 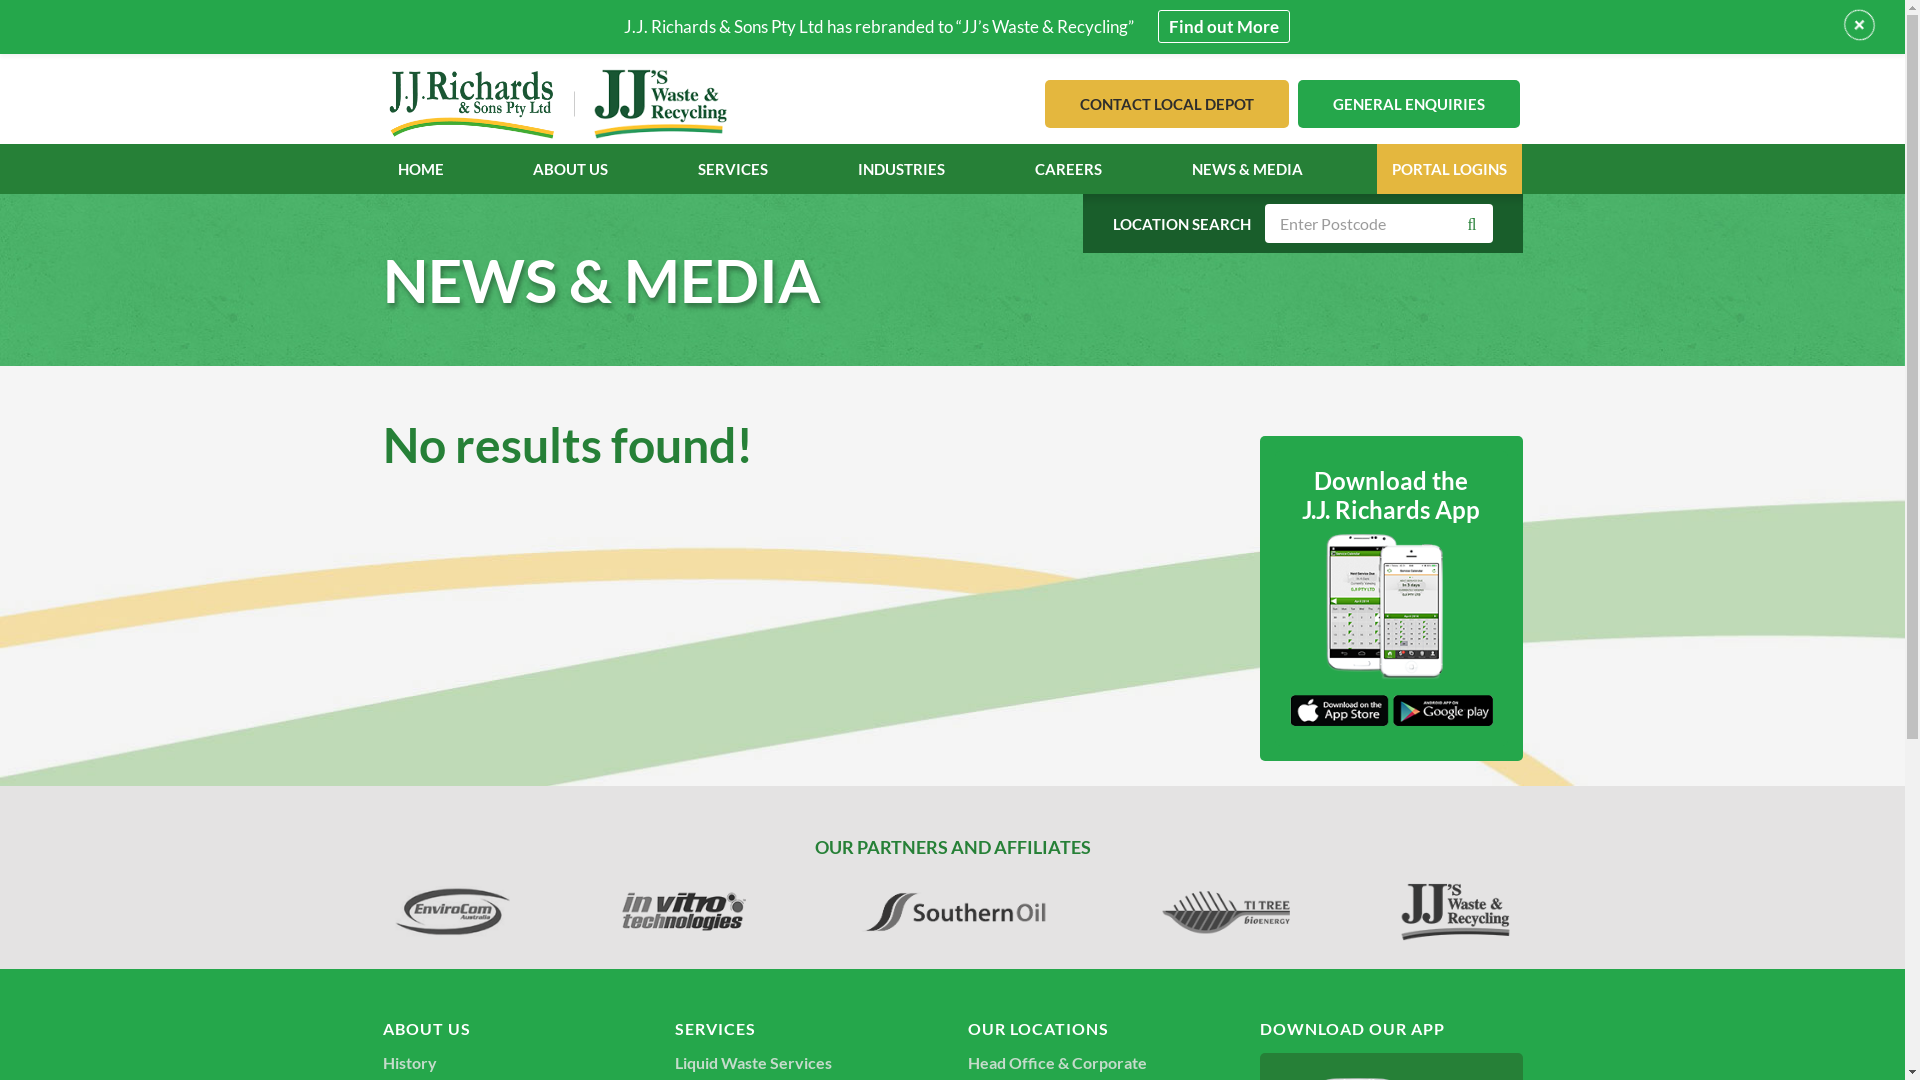 I want to click on Find out More, so click(x=1224, y=26).